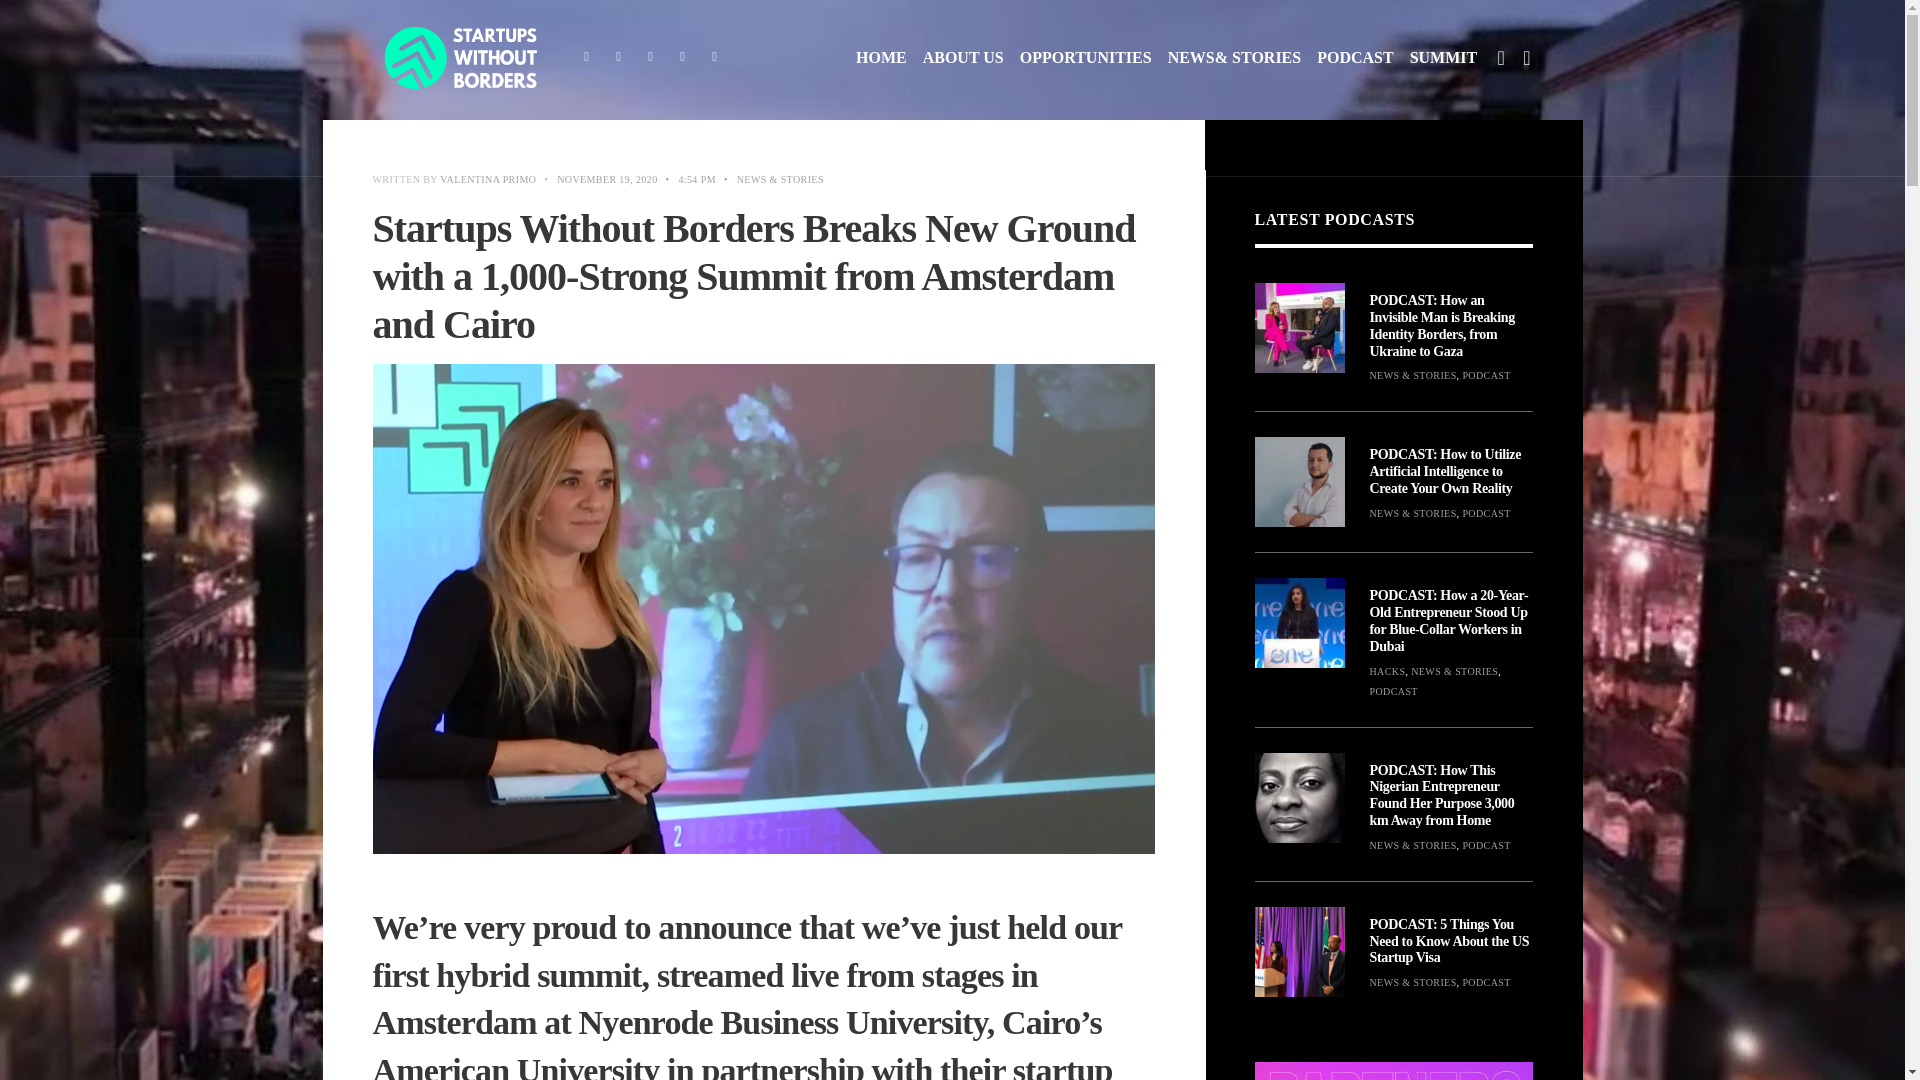 This screenshot has height=1080, width=1920. Describe the element at coordinates (964, 58) in the screenshot. I see `ABOUT US` at that location.